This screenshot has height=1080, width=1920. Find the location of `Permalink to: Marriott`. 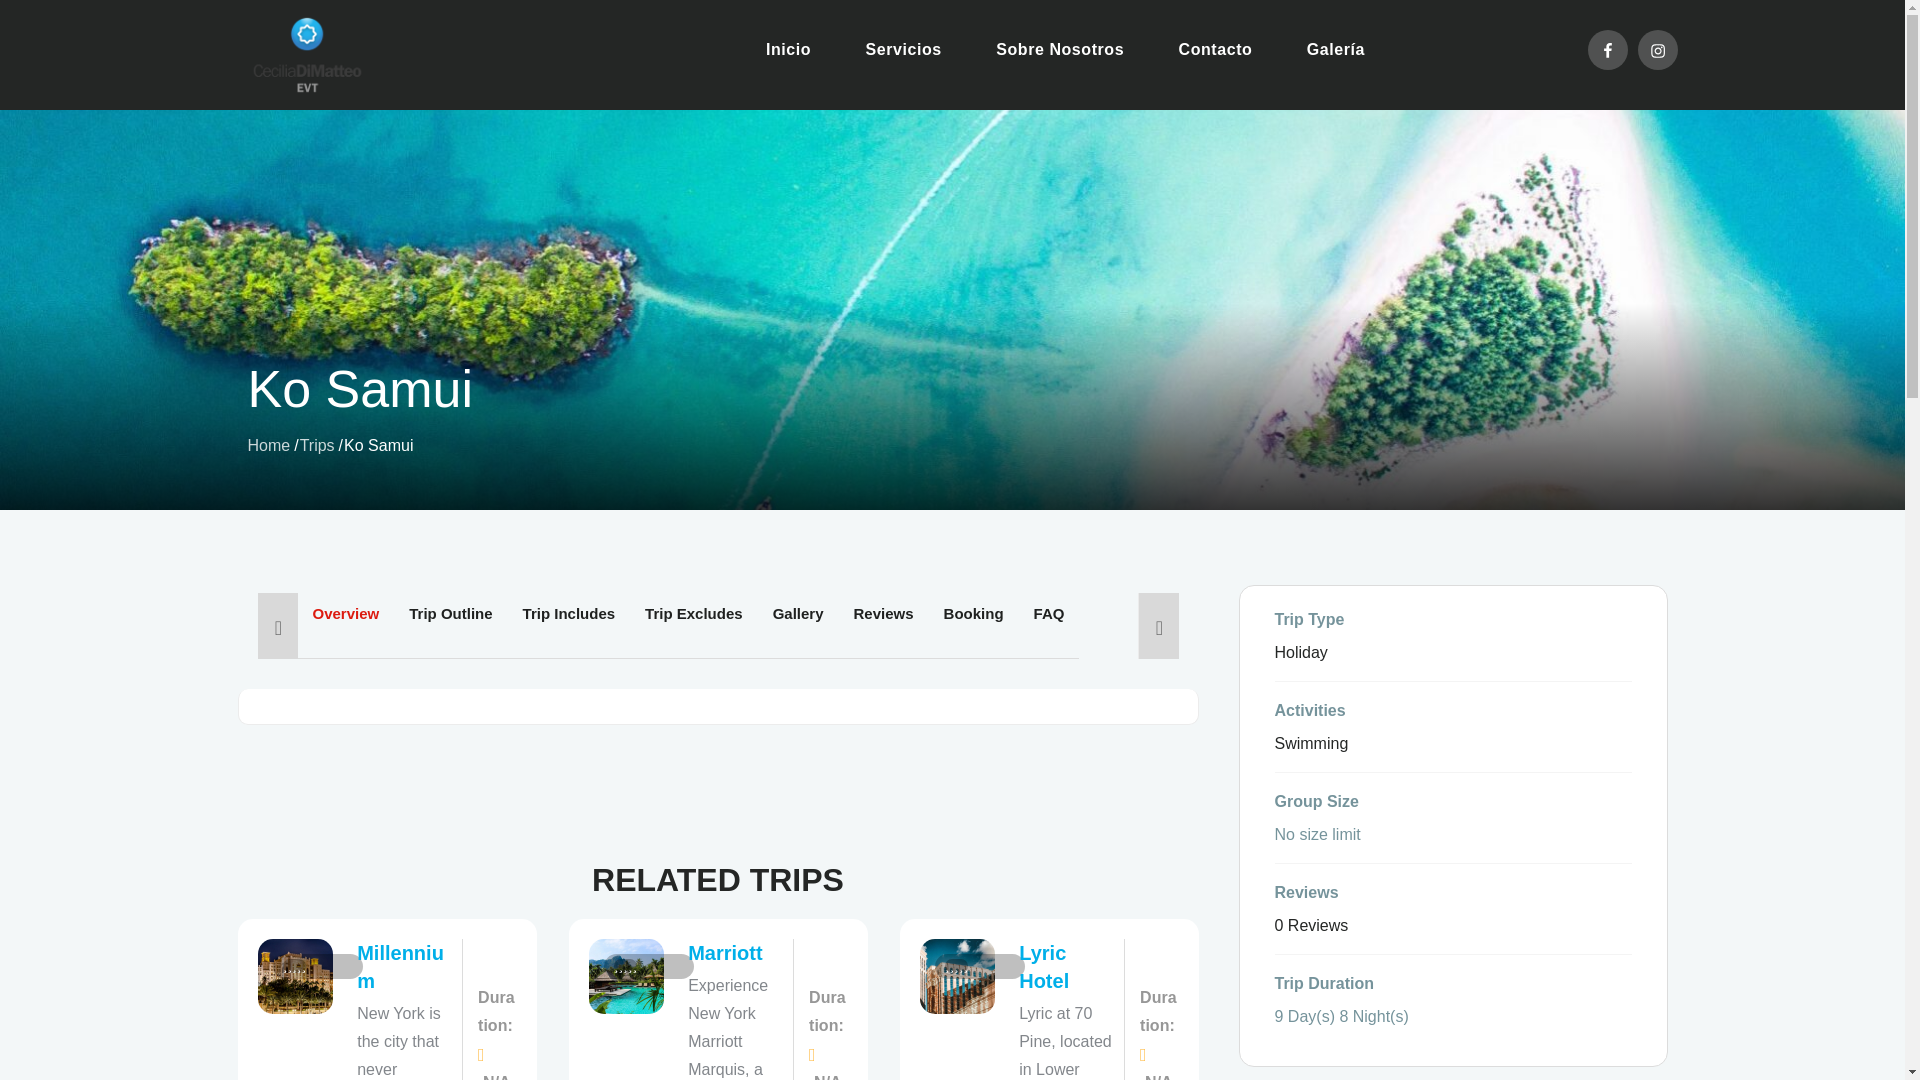

Permalink to: Marriott is located at coordinates (724, 952).